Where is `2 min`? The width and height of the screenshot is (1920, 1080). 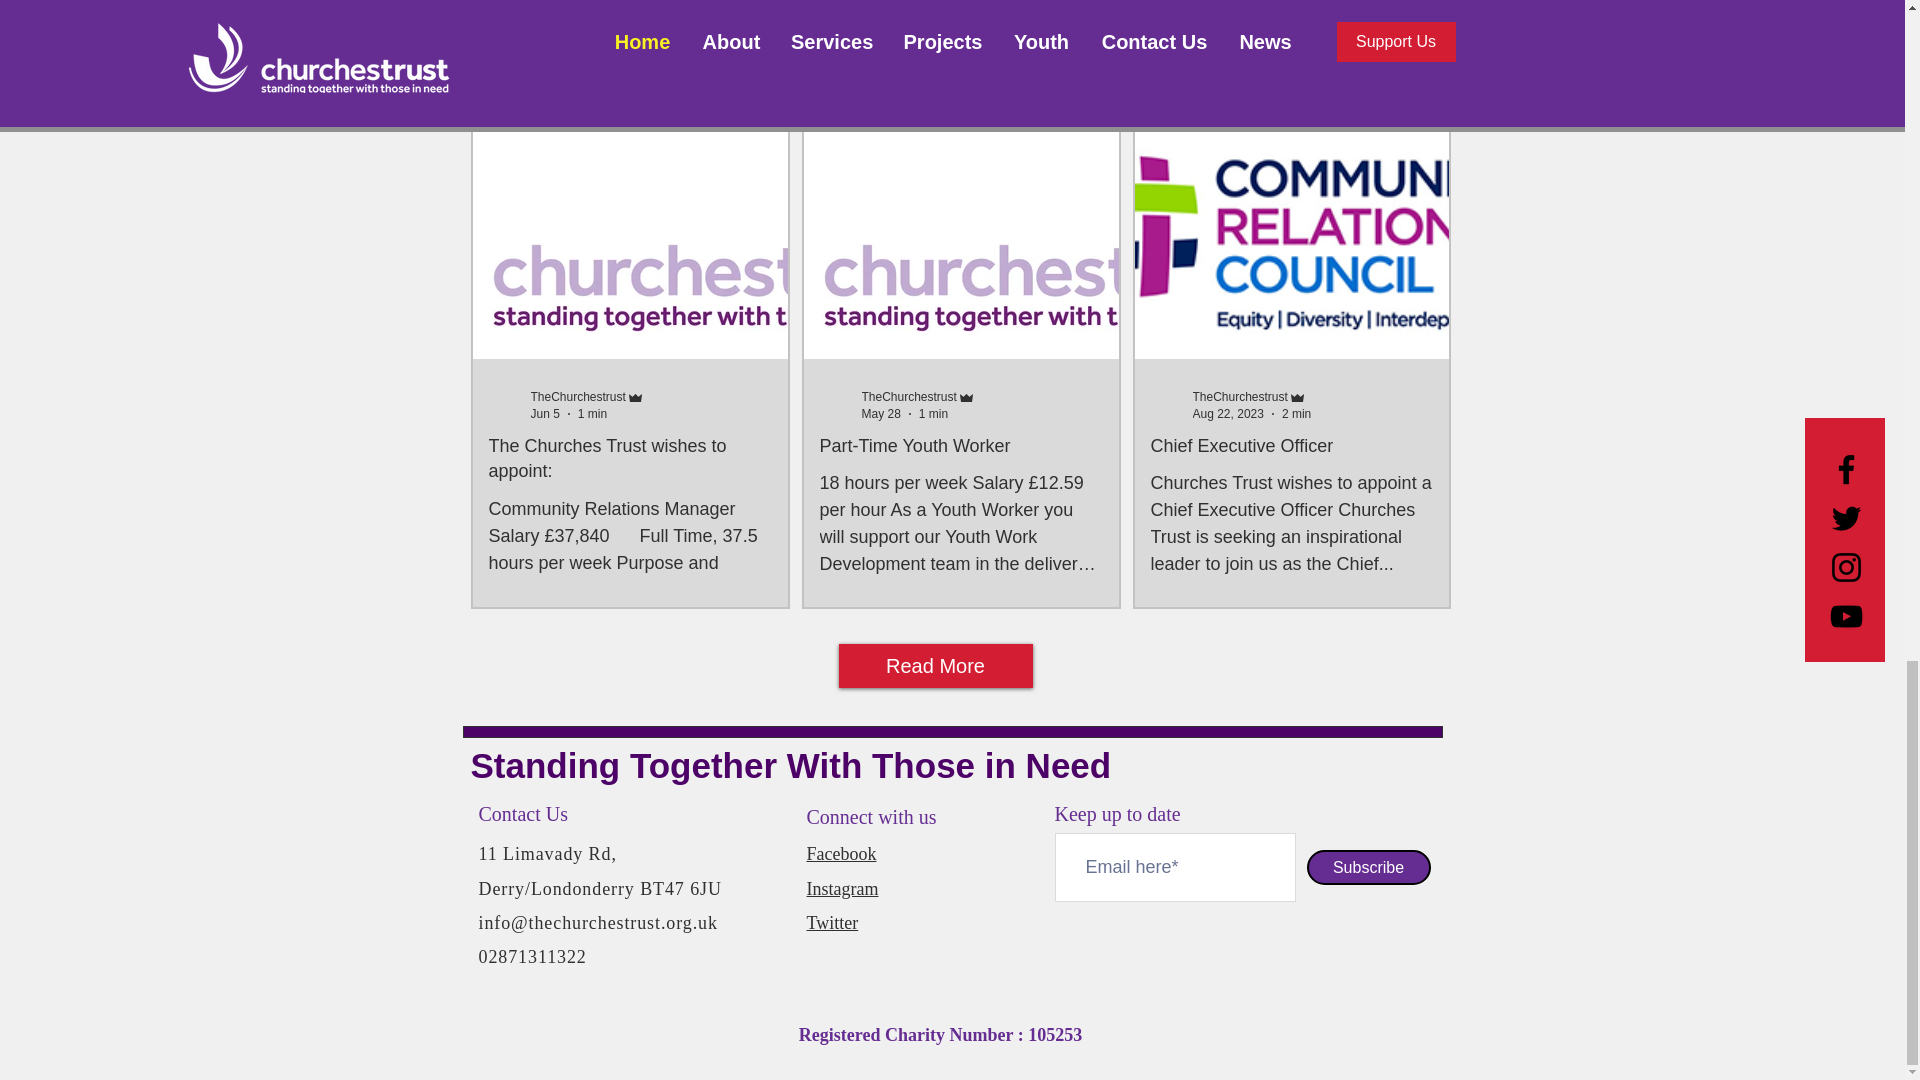 2 min is located at coordinates (1296, 414).